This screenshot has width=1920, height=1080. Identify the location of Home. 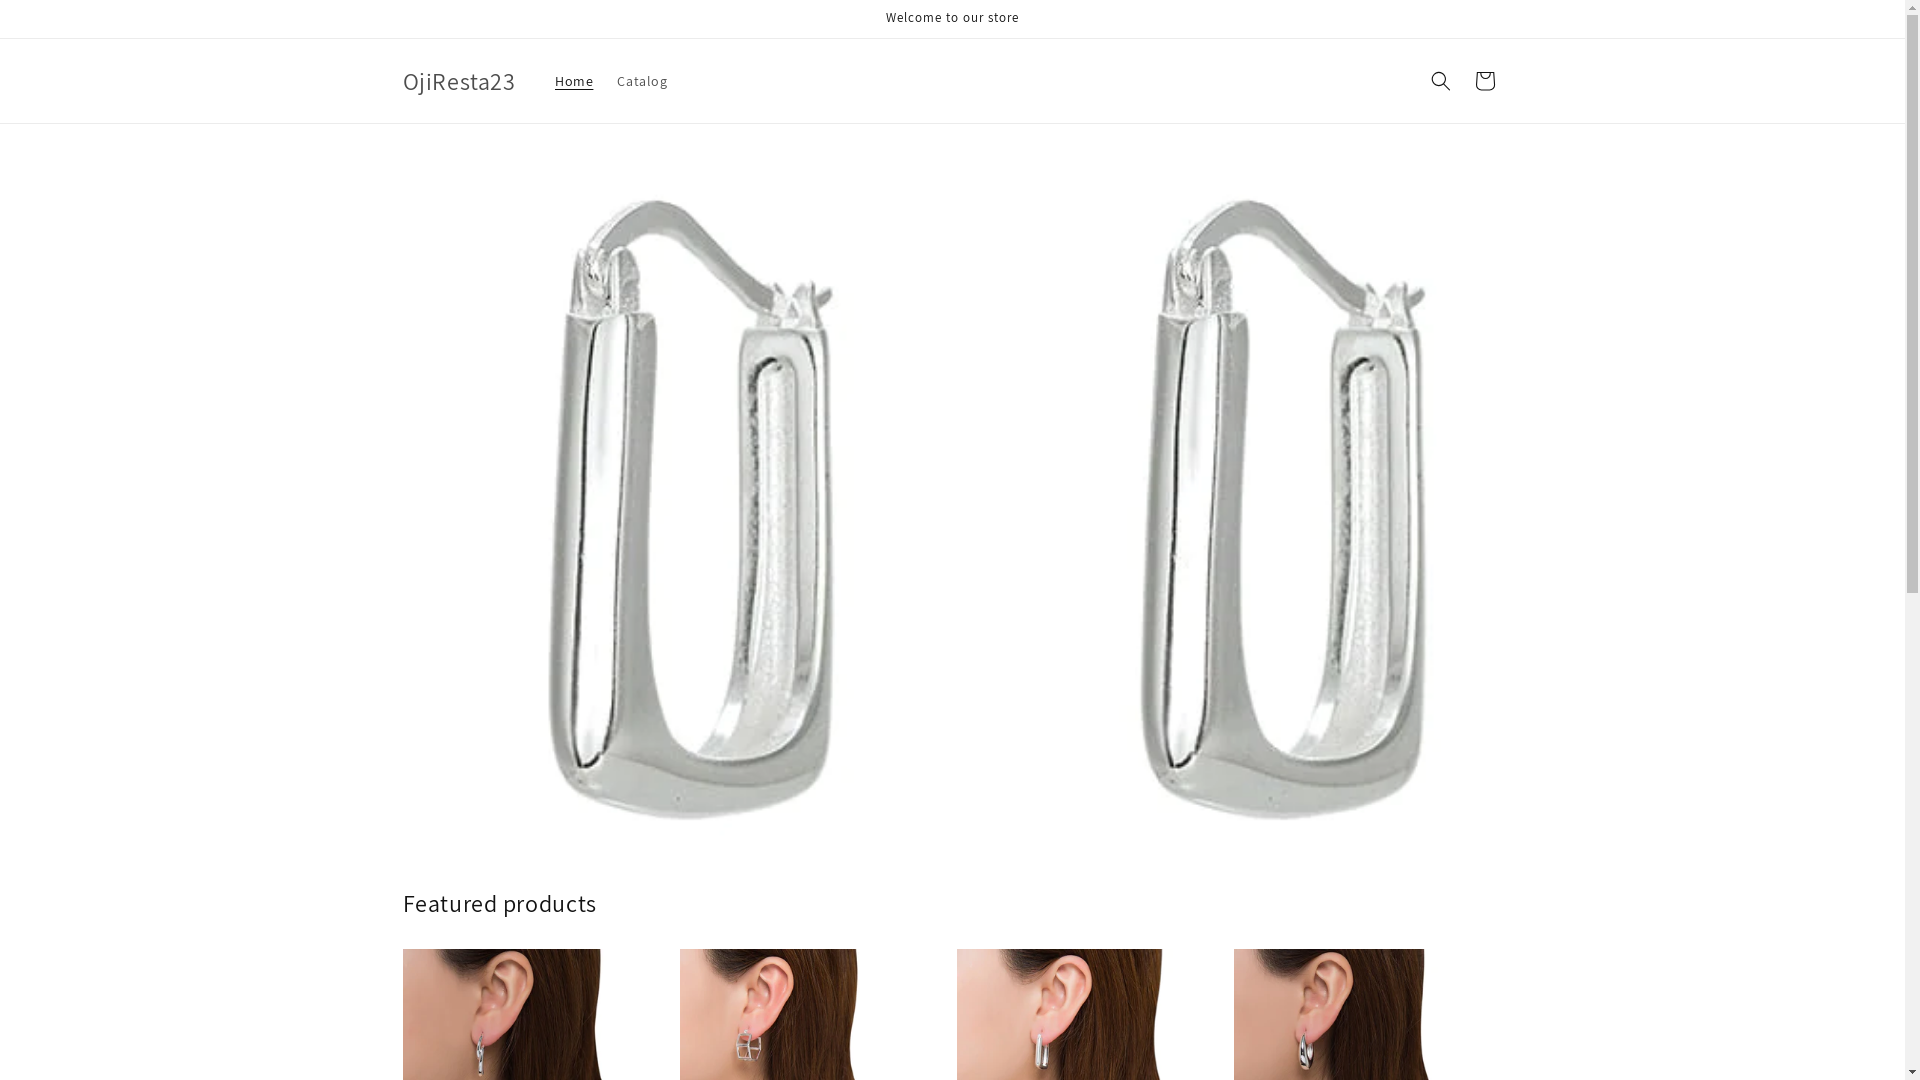
(574, 81).